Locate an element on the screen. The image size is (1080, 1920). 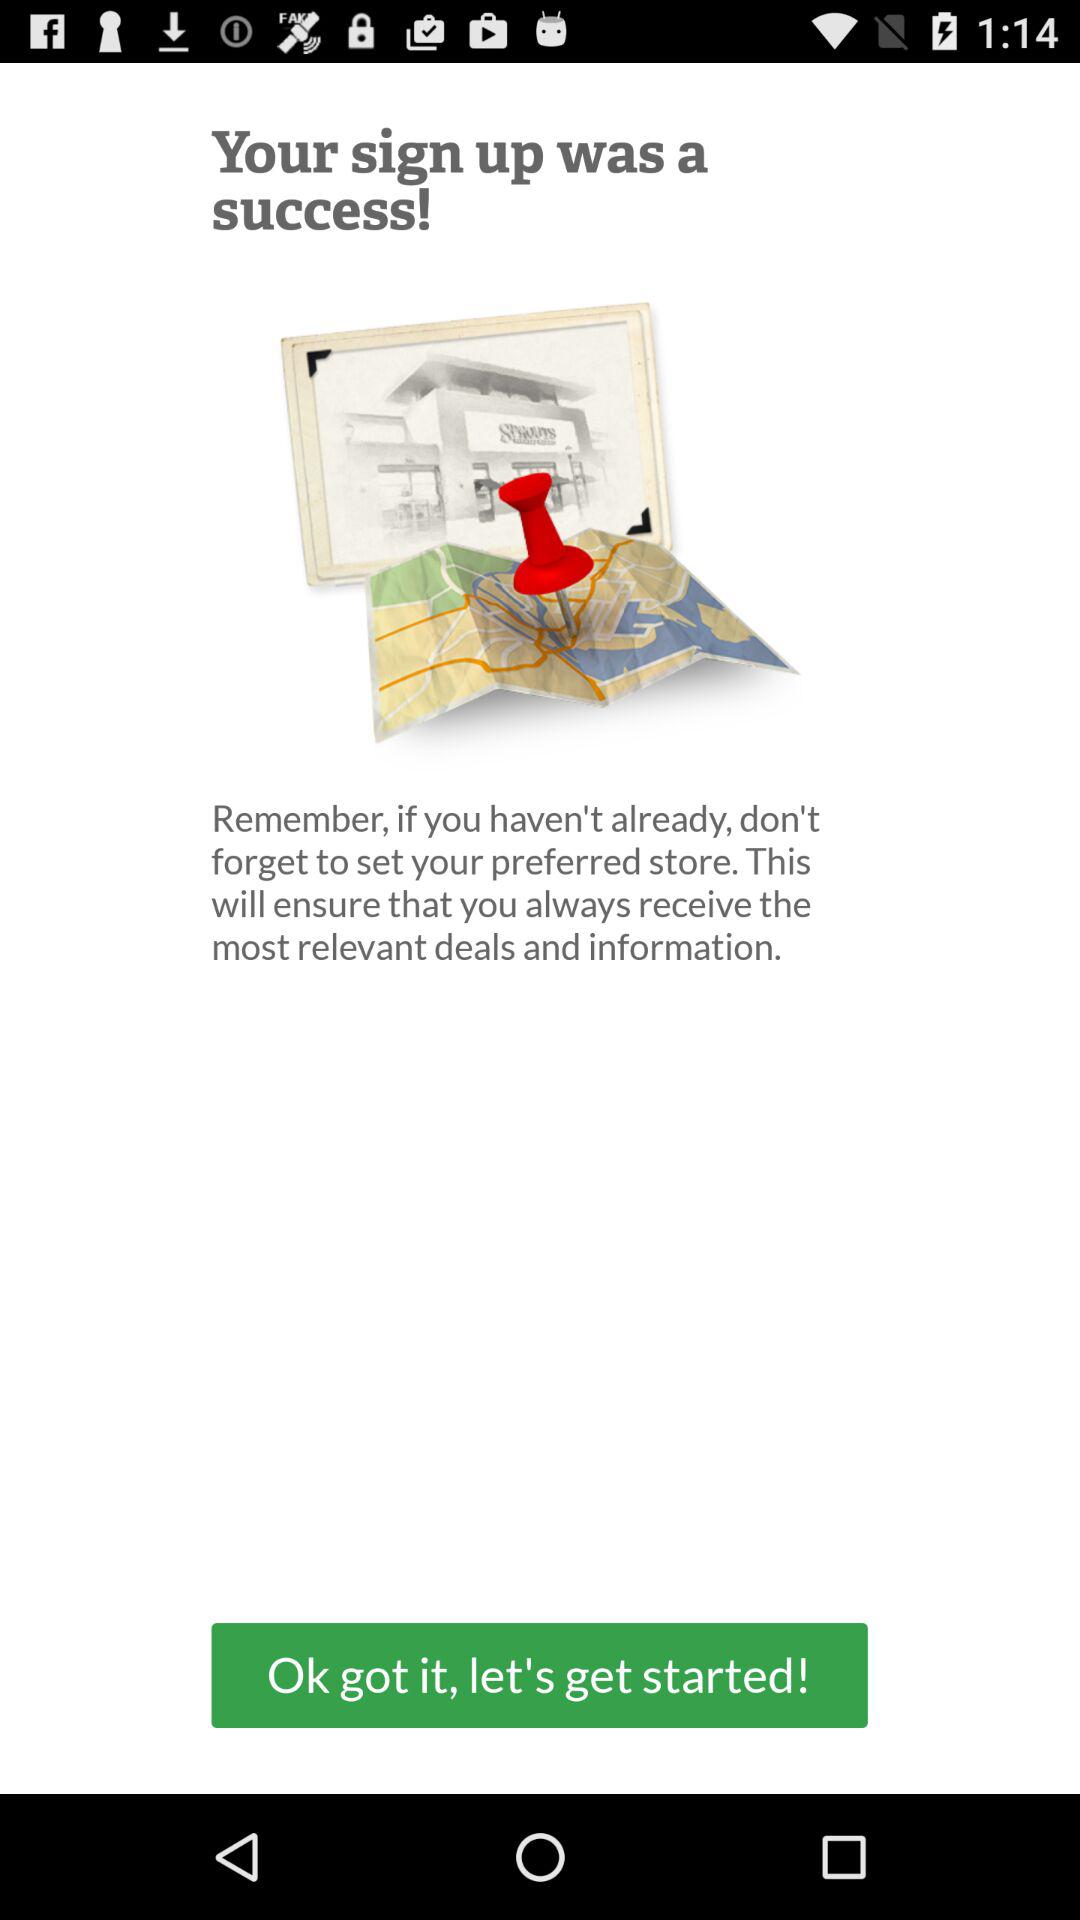
turn on ok got it is located at coordinates (539, 1674).